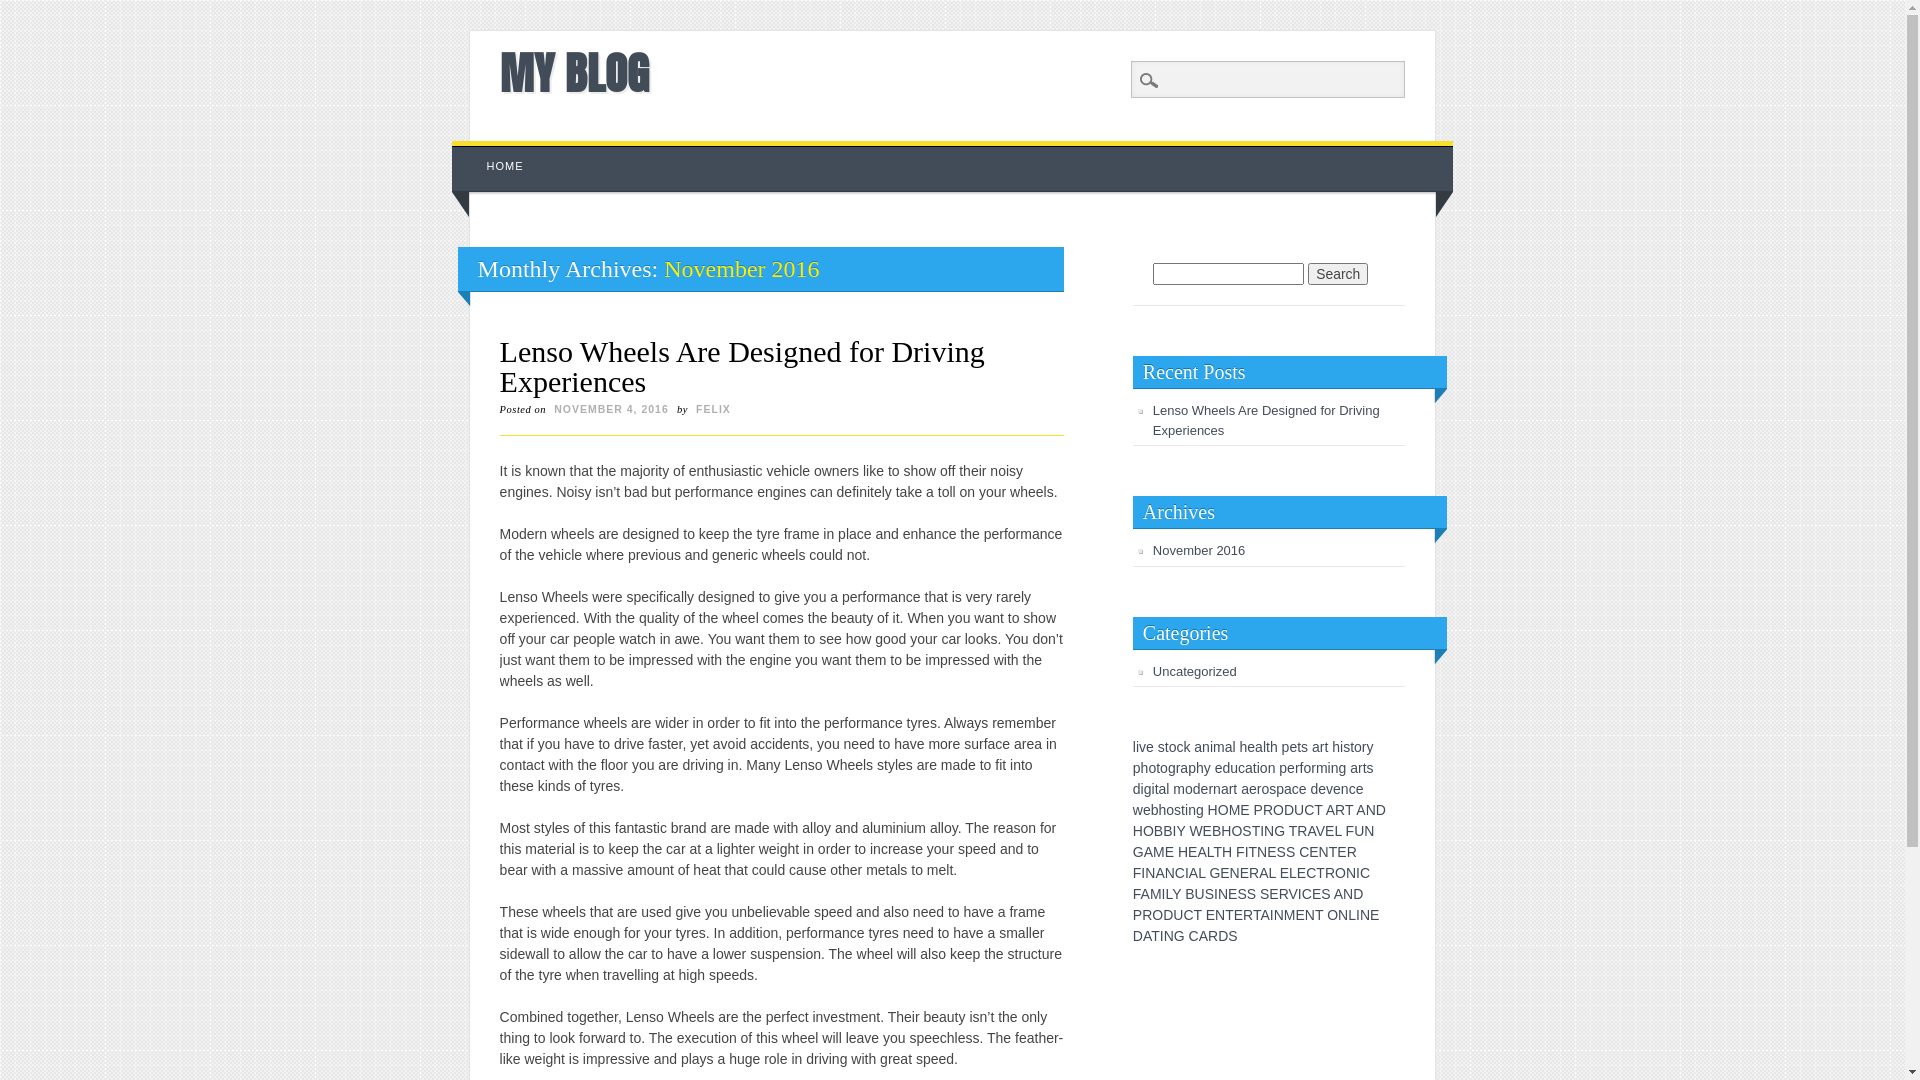 This screenshot has height=1080, width=1920. Describe the element at coordinates (1320, 831) in the screenshot. I see `V` at that location.